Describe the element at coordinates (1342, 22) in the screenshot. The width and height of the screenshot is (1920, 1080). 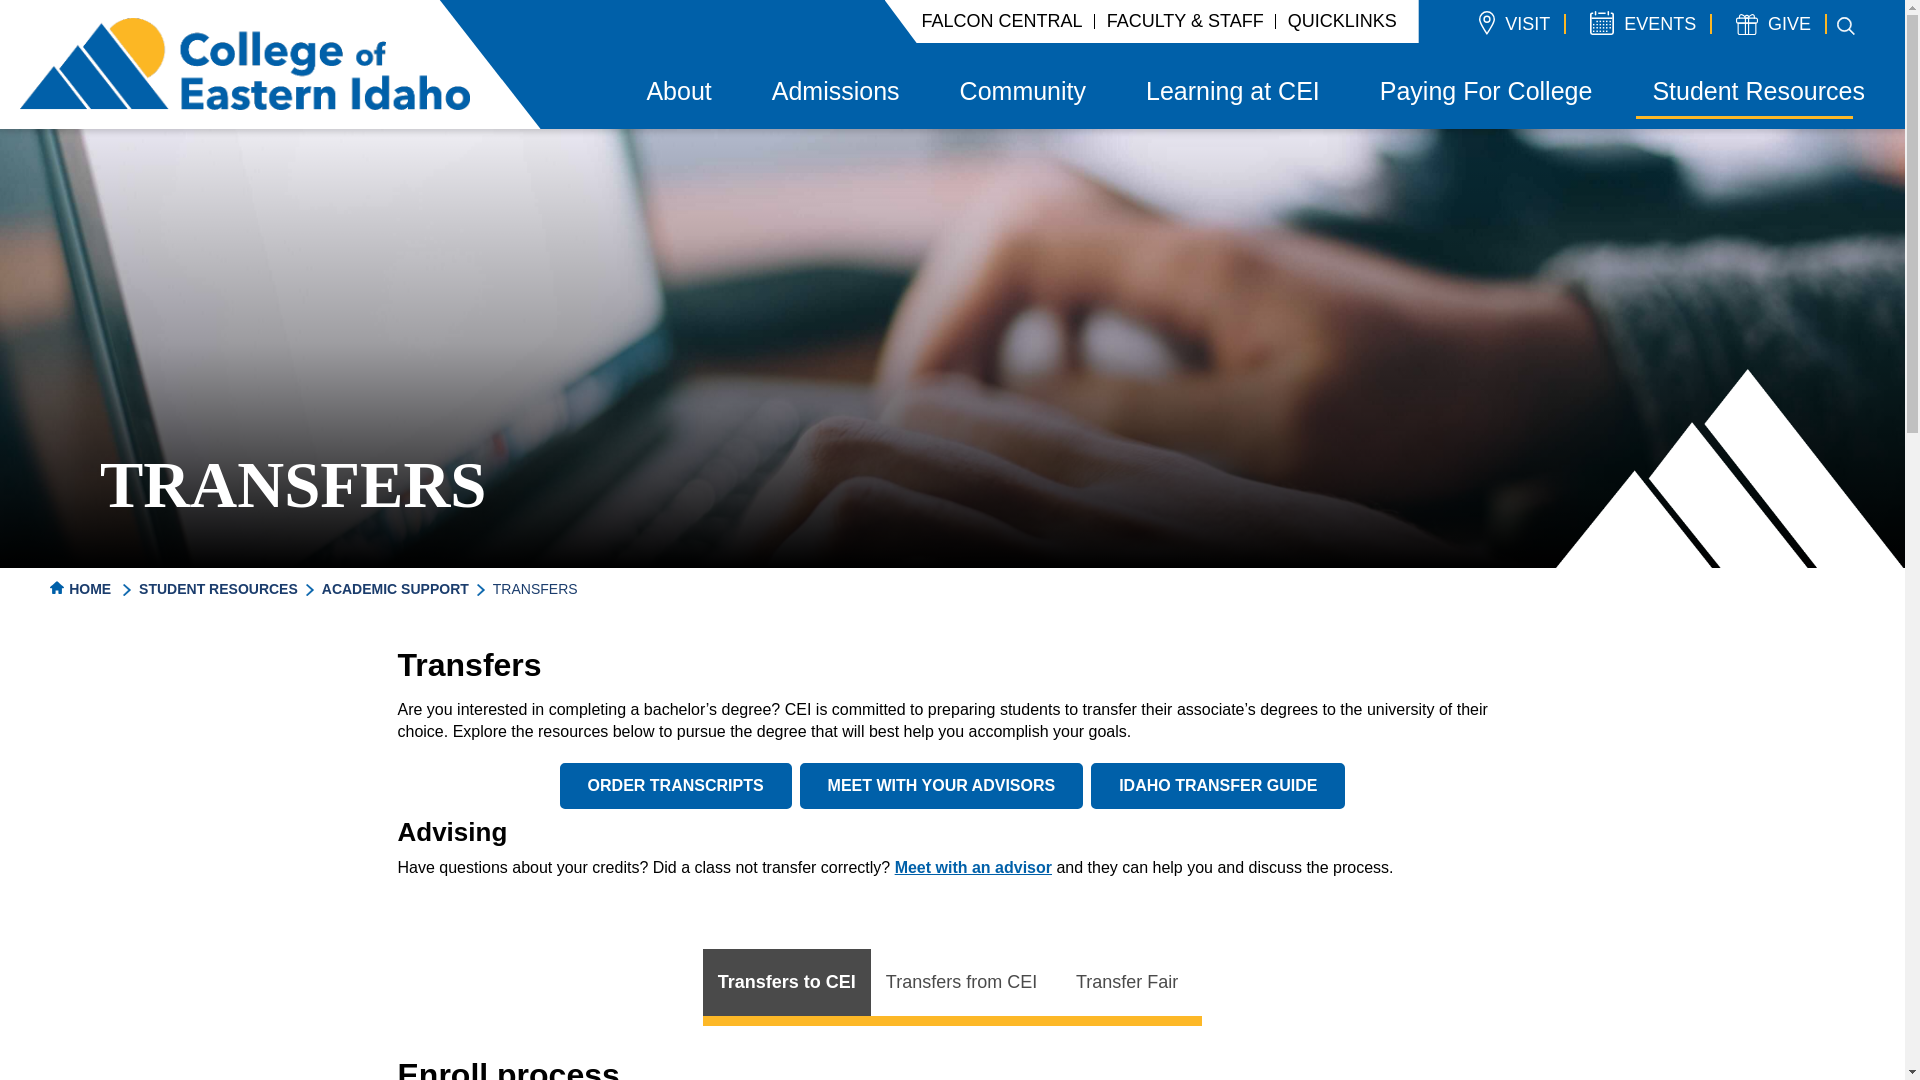
I see `QUICKLINKS` at that location.